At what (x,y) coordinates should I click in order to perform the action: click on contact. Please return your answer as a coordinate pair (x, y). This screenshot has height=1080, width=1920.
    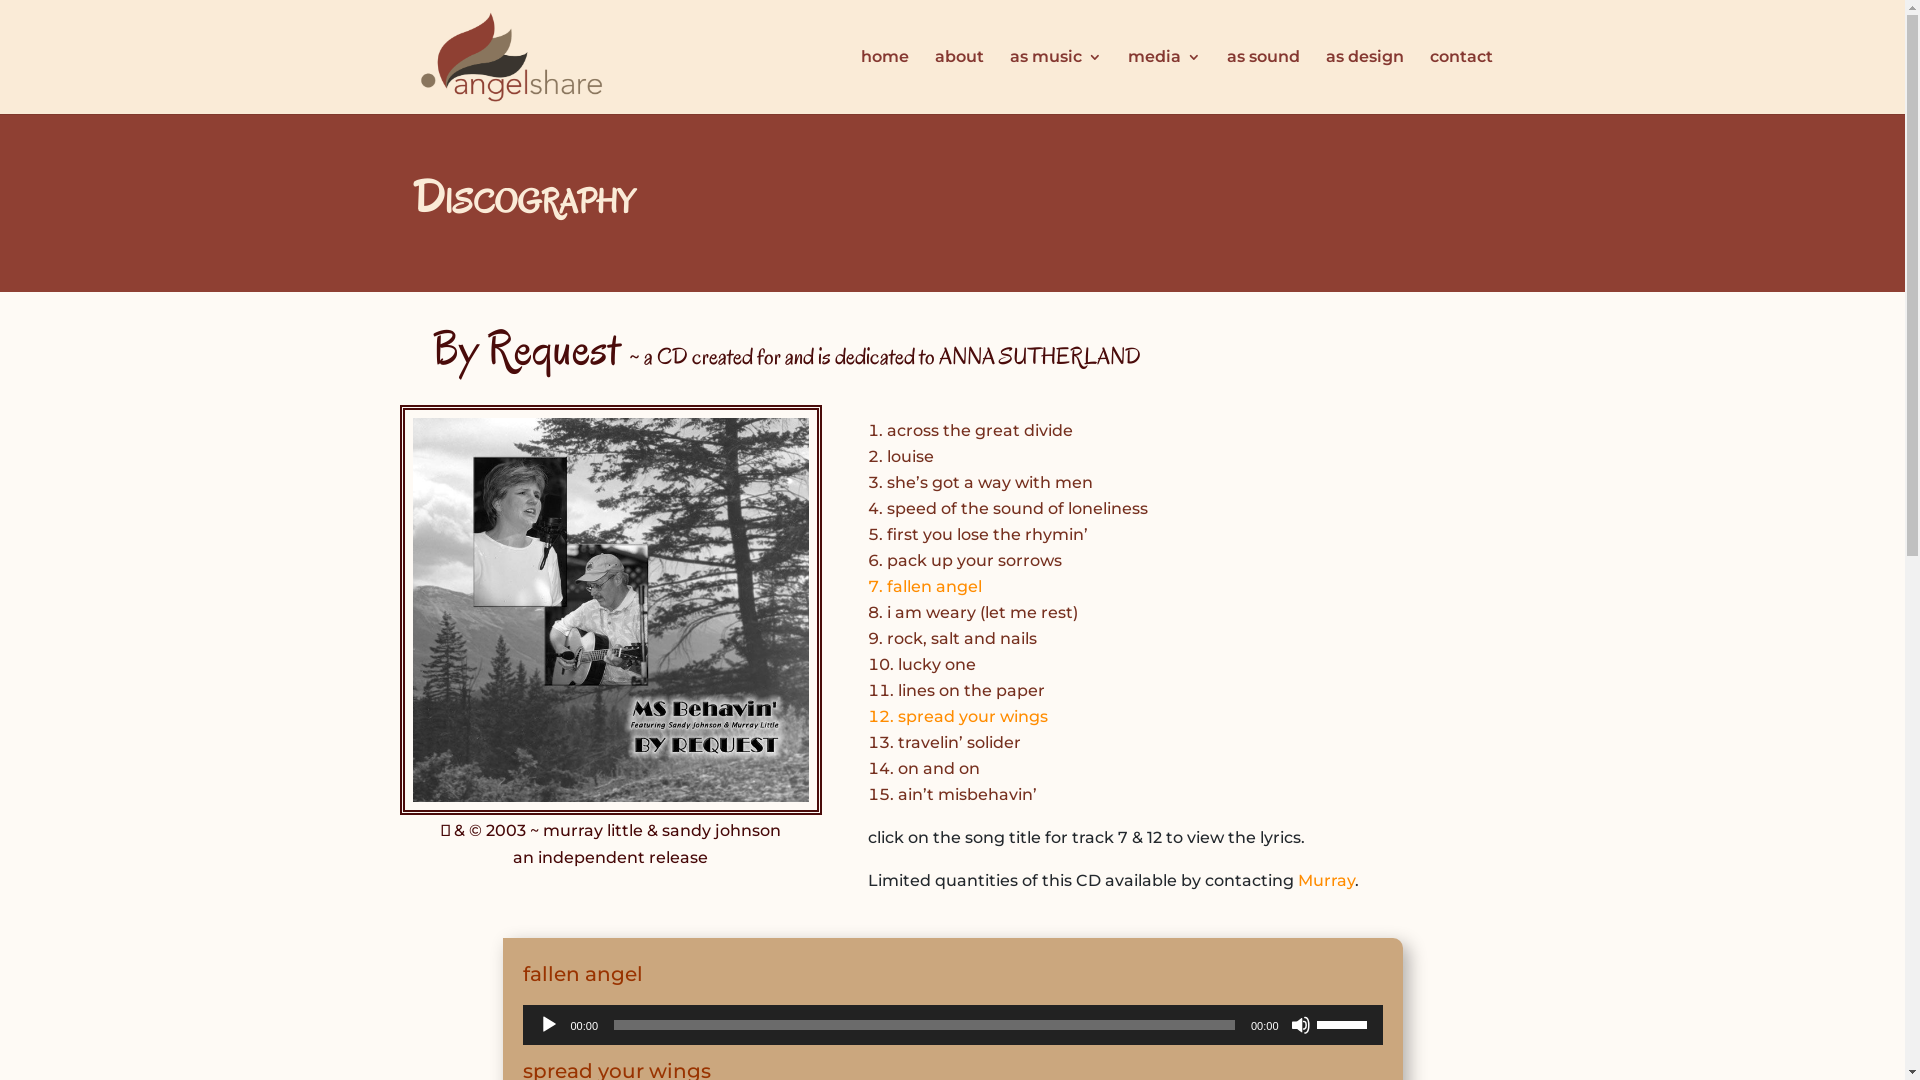
    Looking at the image, I should click on (1462, 82).